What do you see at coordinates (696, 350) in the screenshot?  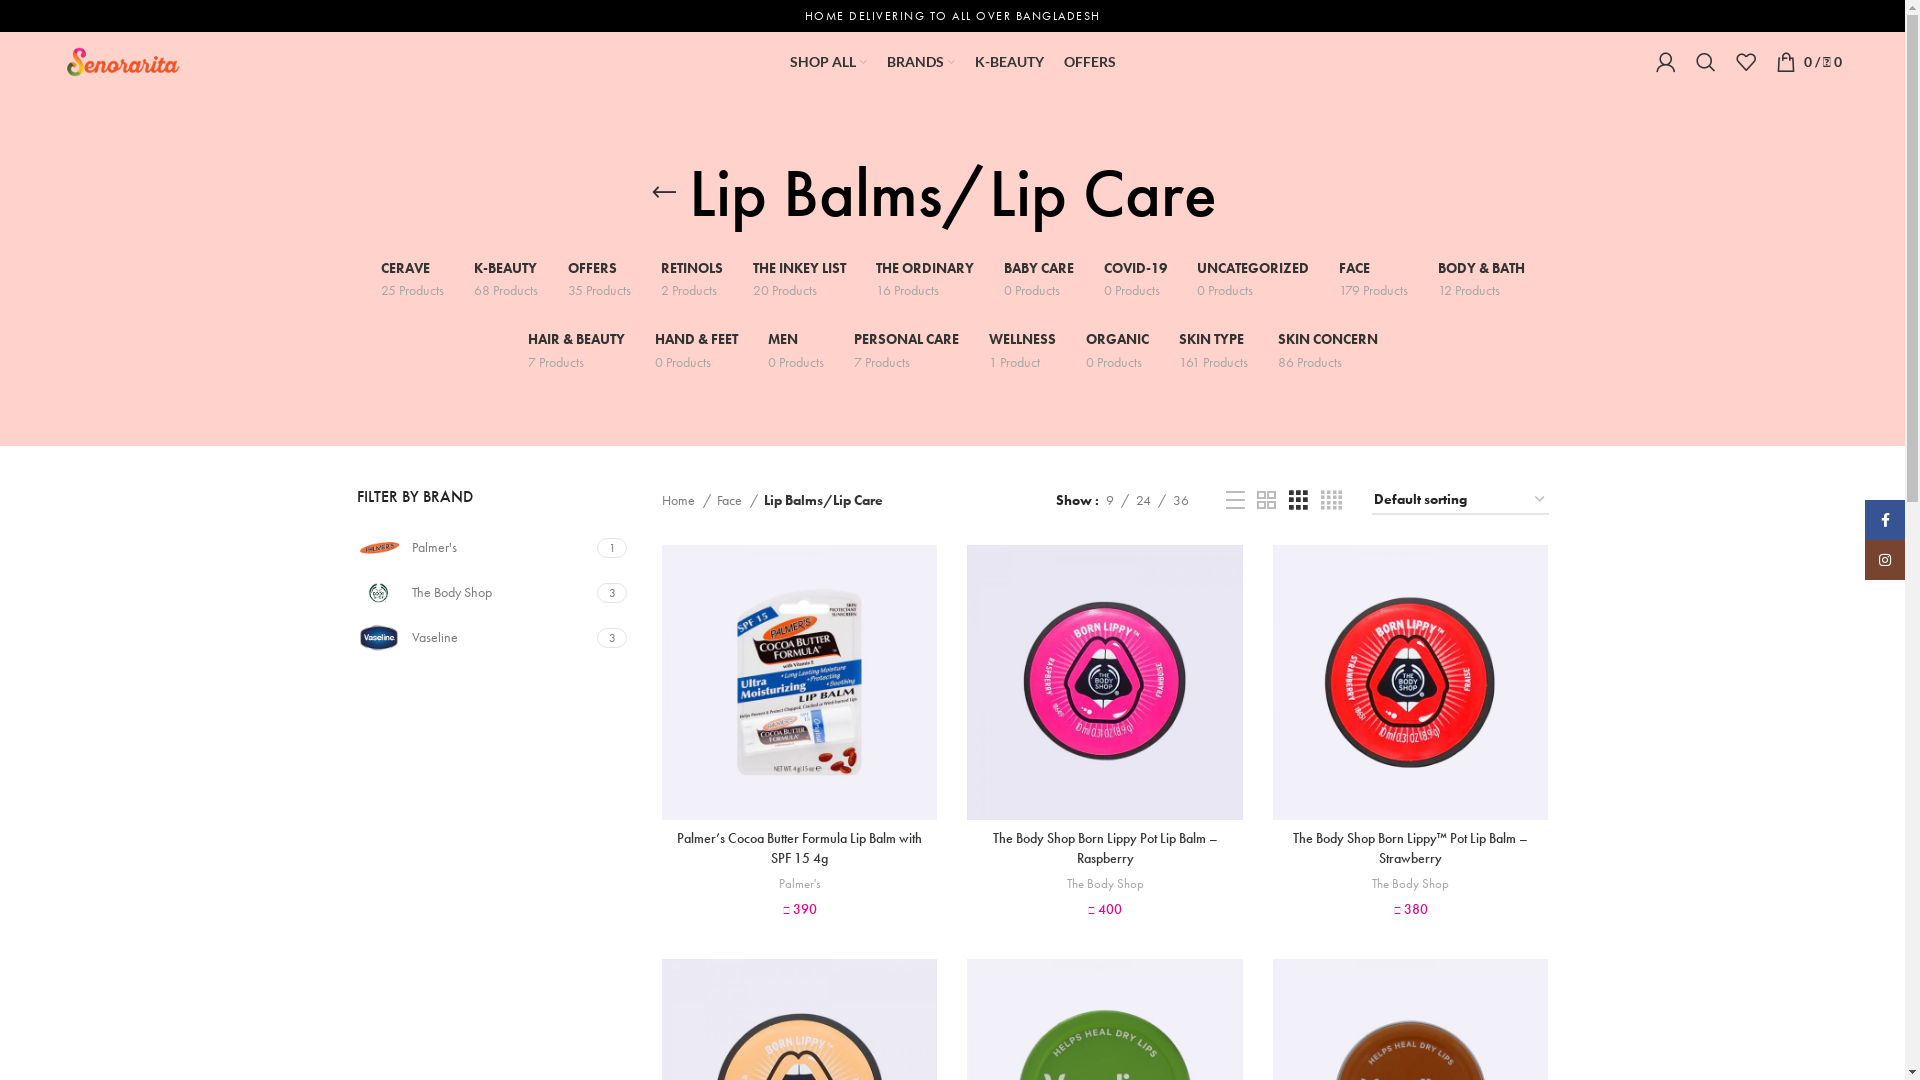 I see `HAND & FEET
0 Products` at bounding box center [696, 350].